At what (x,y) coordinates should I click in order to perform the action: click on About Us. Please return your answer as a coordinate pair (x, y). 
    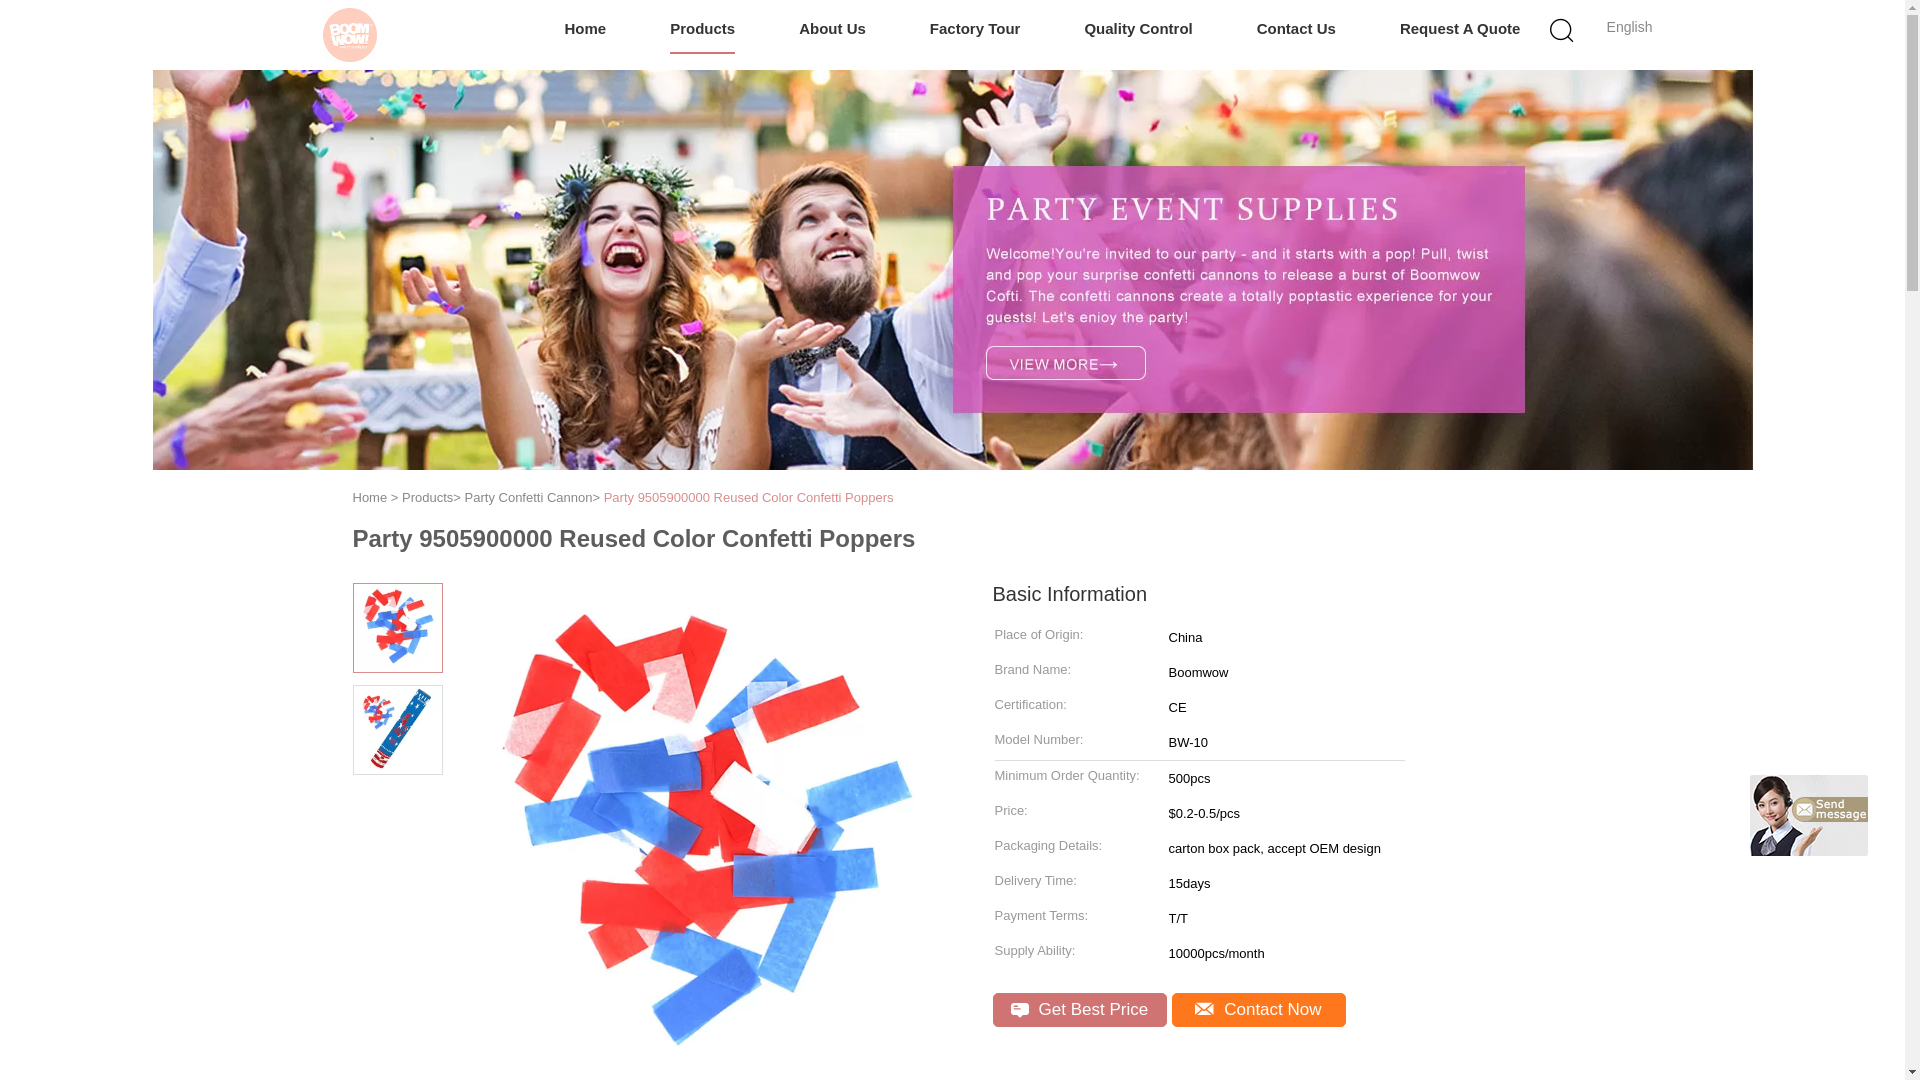
    Looking at the image, I should click on (832, 30).